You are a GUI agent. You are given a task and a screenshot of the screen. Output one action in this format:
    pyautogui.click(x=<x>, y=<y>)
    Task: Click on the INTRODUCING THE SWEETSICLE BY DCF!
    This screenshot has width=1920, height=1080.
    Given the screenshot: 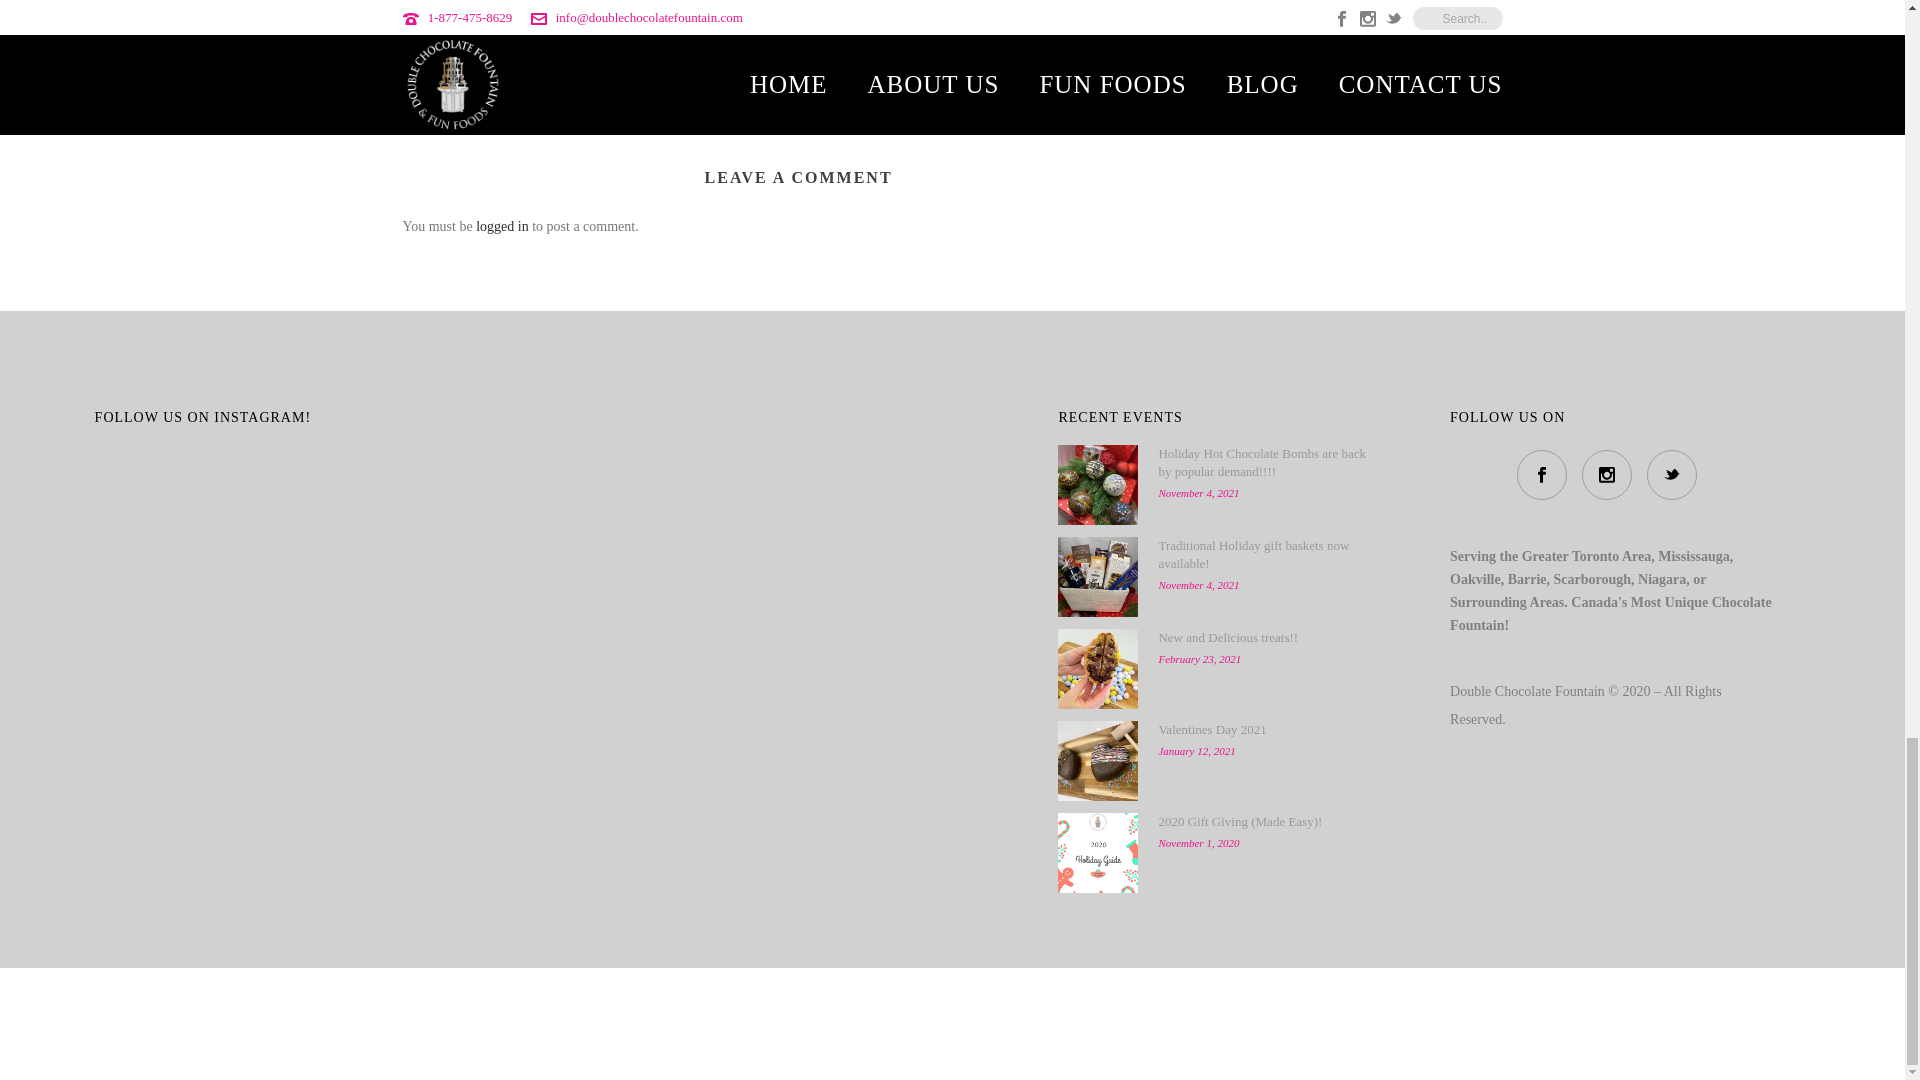 What is the action you would take?
    pyautogui.click(x=538, y=34)
    